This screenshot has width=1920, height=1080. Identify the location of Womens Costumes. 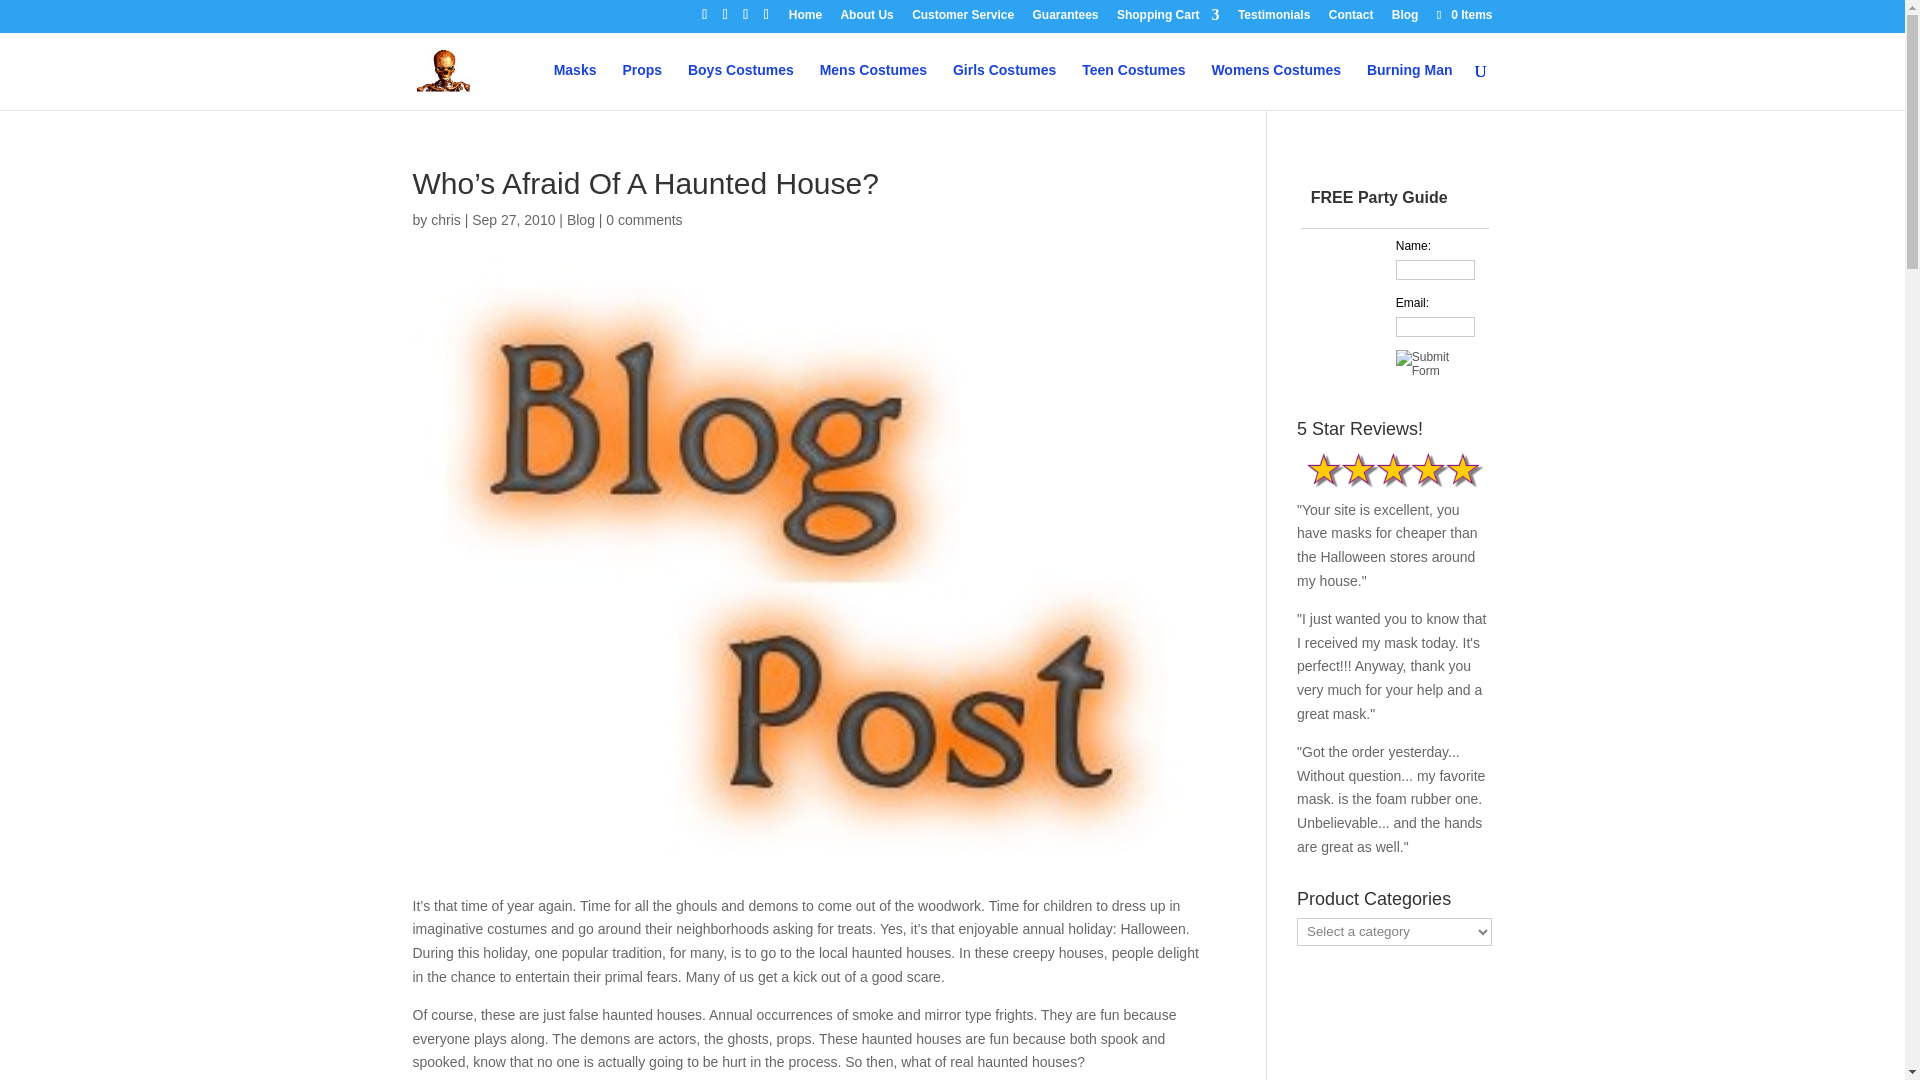
(1276, 86).